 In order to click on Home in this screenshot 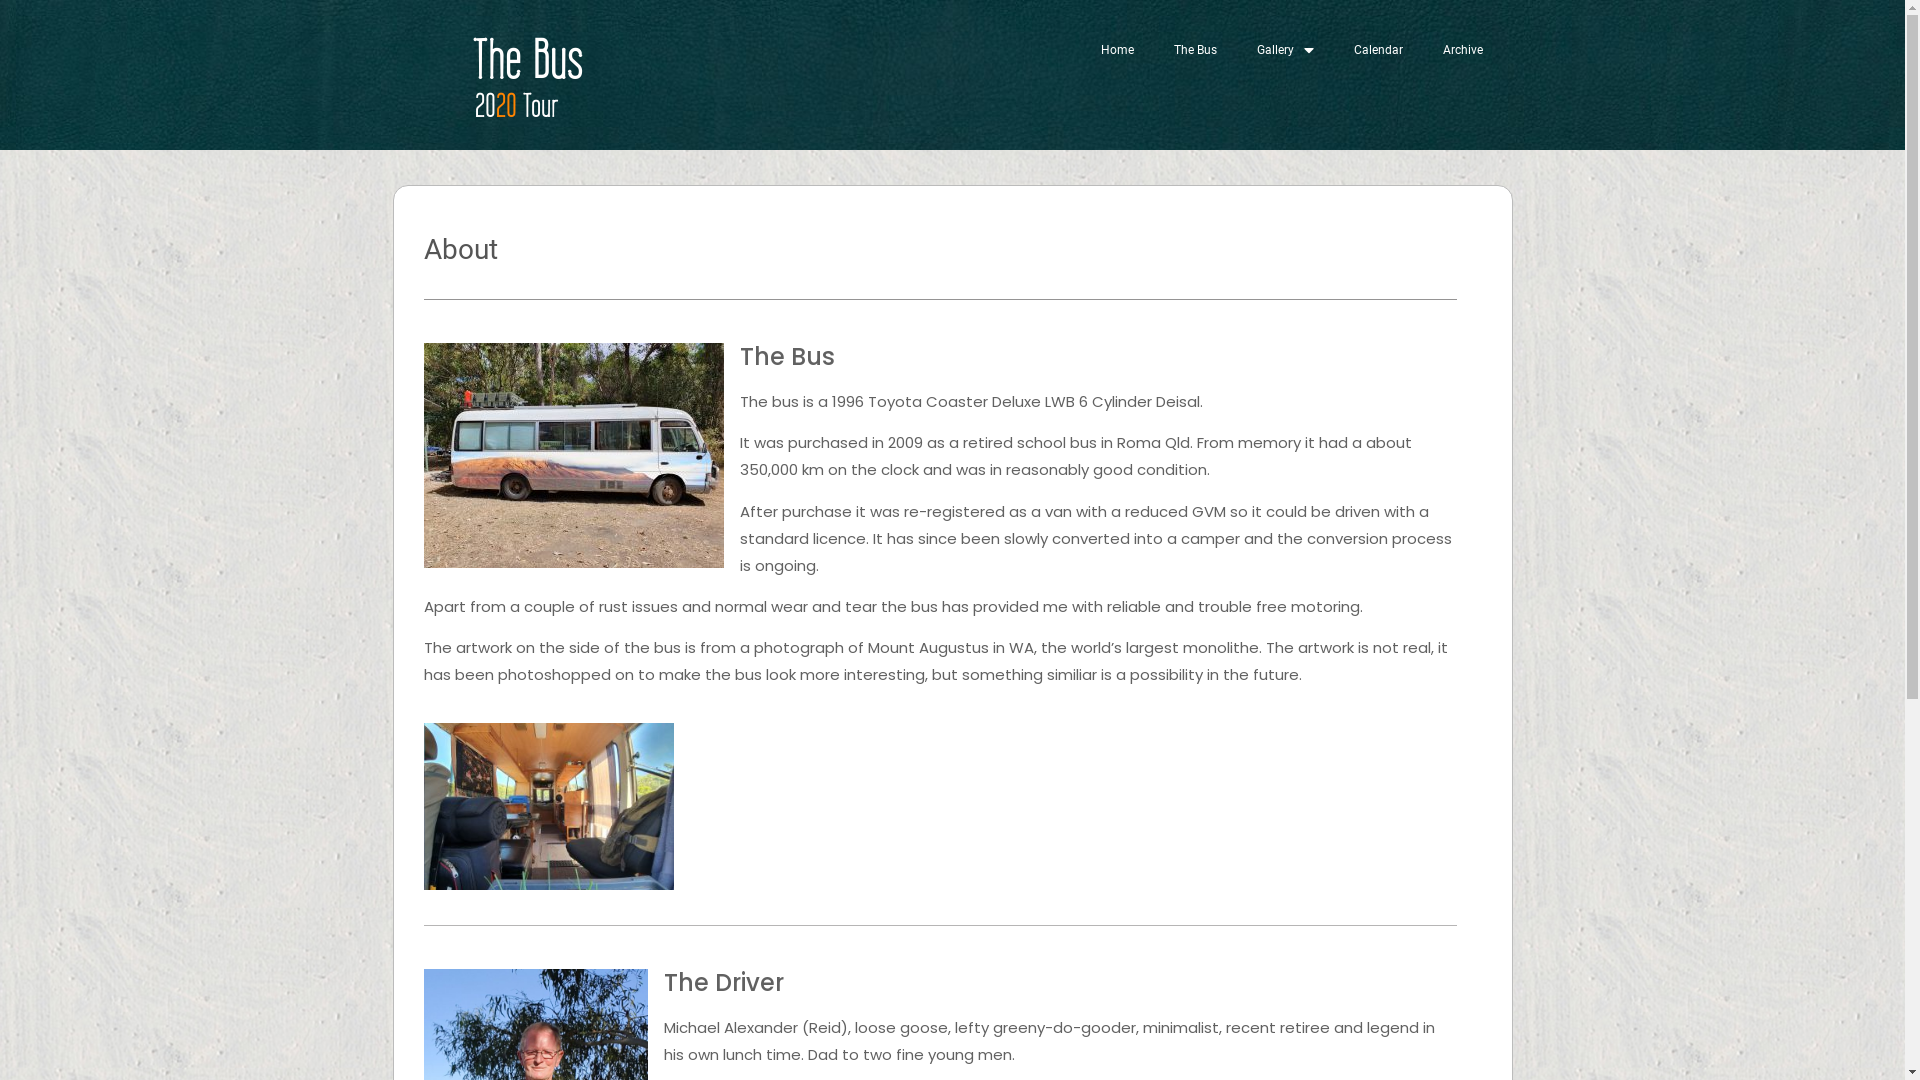, I will do `click(1116, 50)`.